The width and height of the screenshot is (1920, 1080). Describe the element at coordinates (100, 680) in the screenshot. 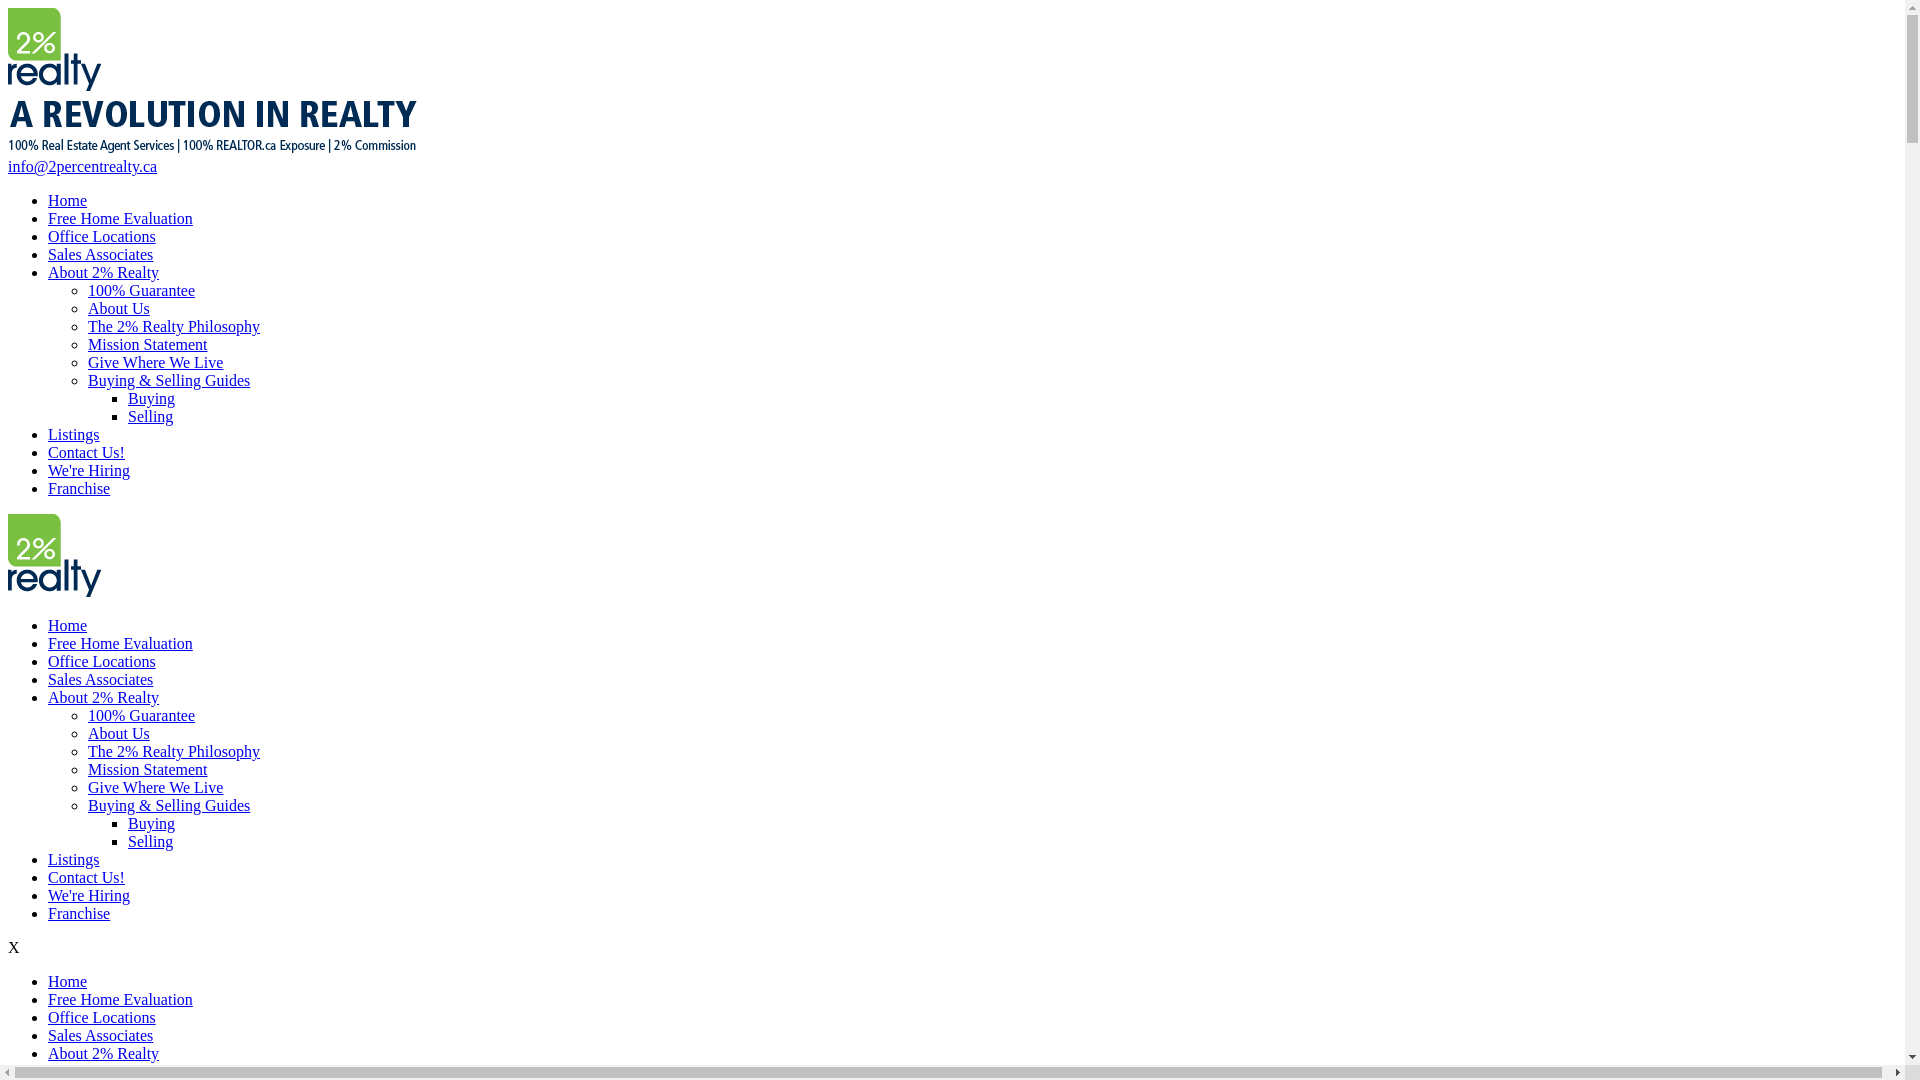

I see `Sales Associates` at that location.